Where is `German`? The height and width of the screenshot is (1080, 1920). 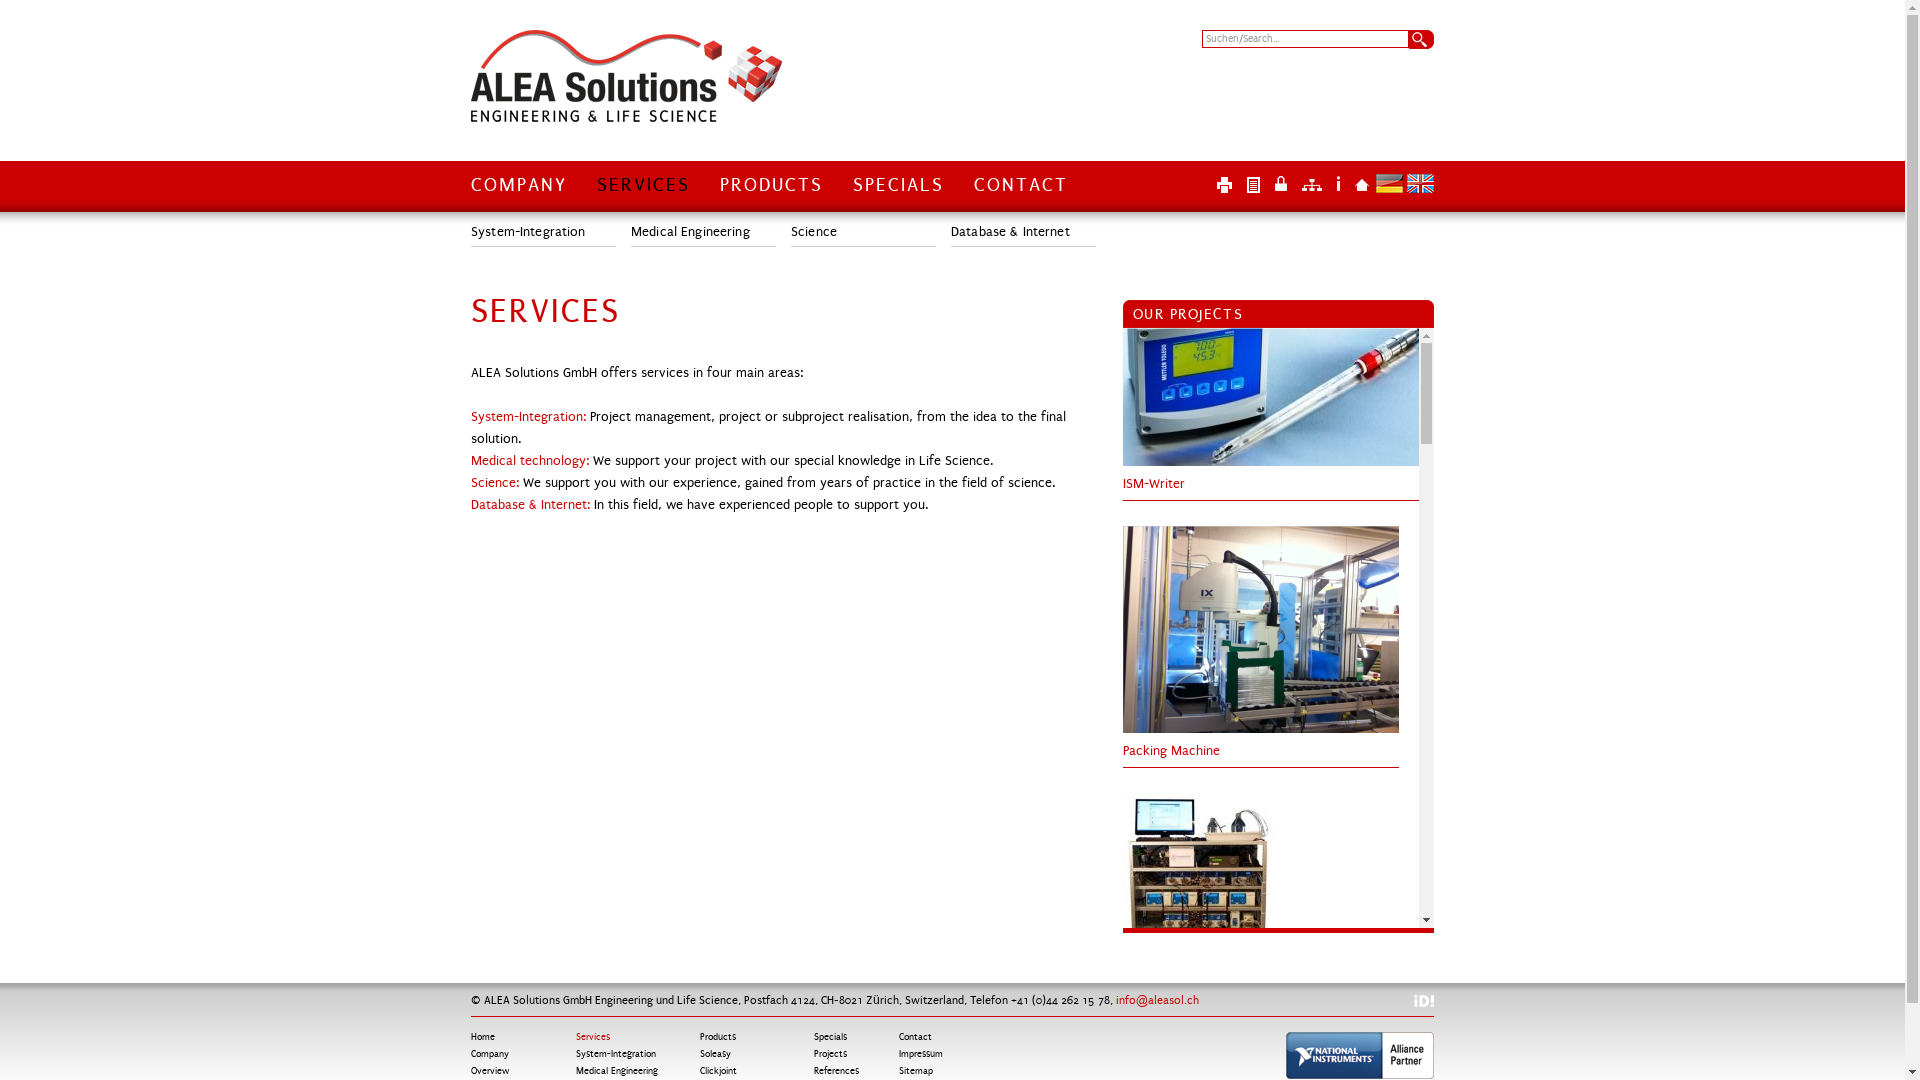
German is located at coordinates (1390, 184).